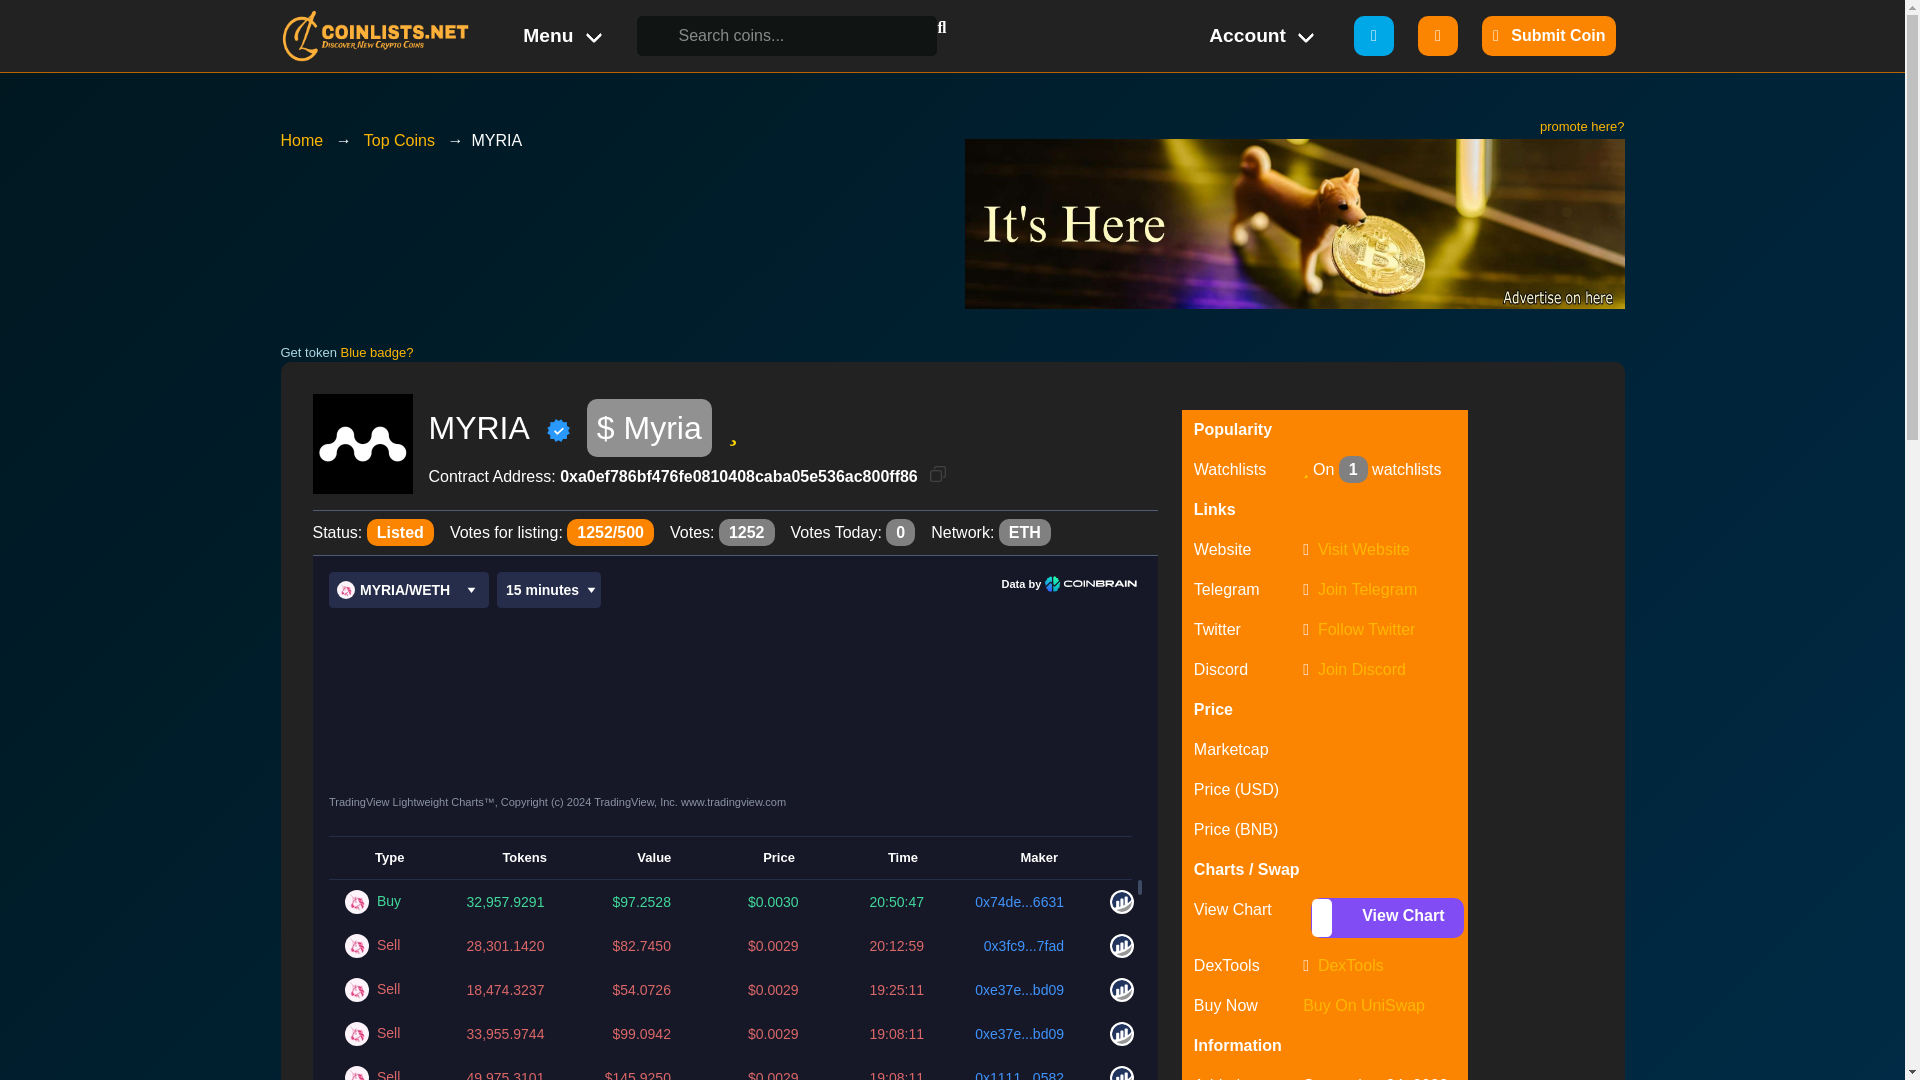 Image resolution: width=1920 pixels, height=1080 pixels. What do you see at coordinates (1366, 630) in the screenshot?
I see `Follow Twitter` at bounding box center [1366, 630].